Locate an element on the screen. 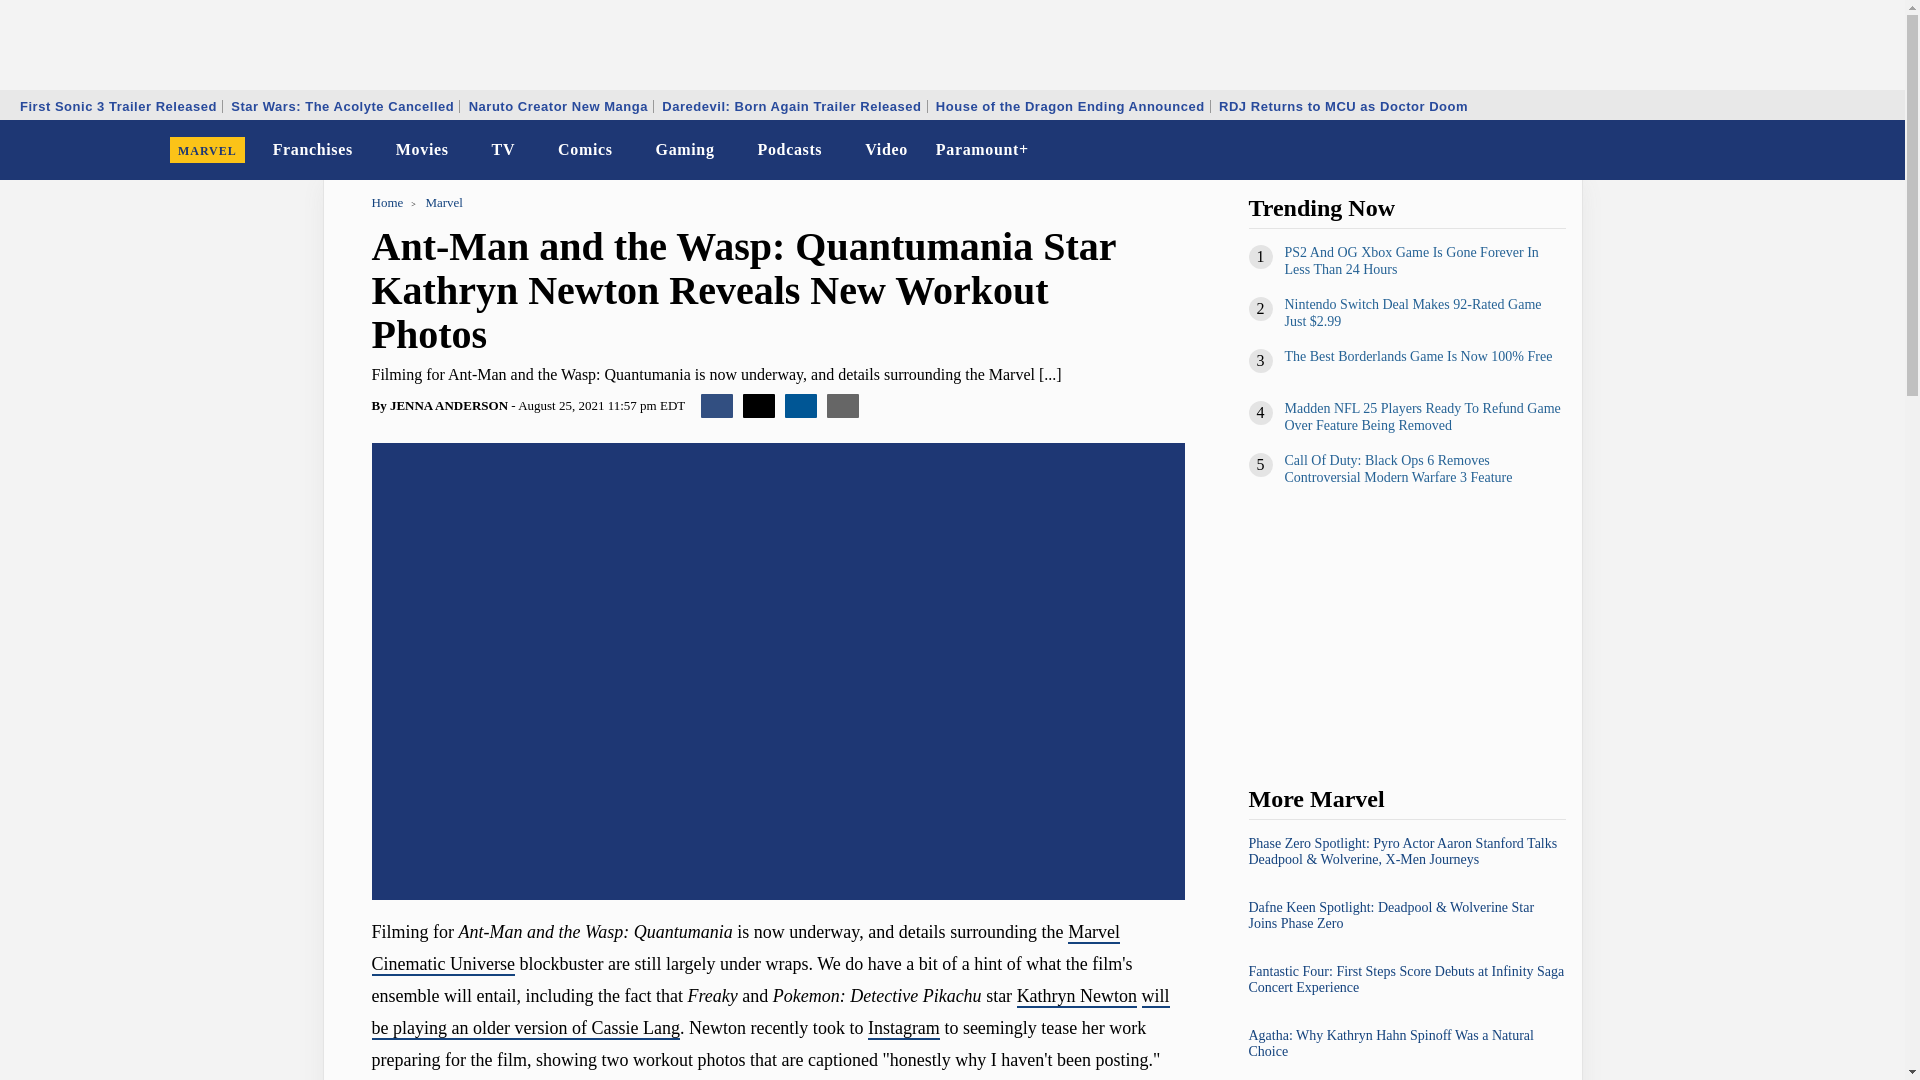 The width and height of the screenshot is (1920, 1080). Star Wars: The Acolyte Cancelled is located at coordinates (342, 106).